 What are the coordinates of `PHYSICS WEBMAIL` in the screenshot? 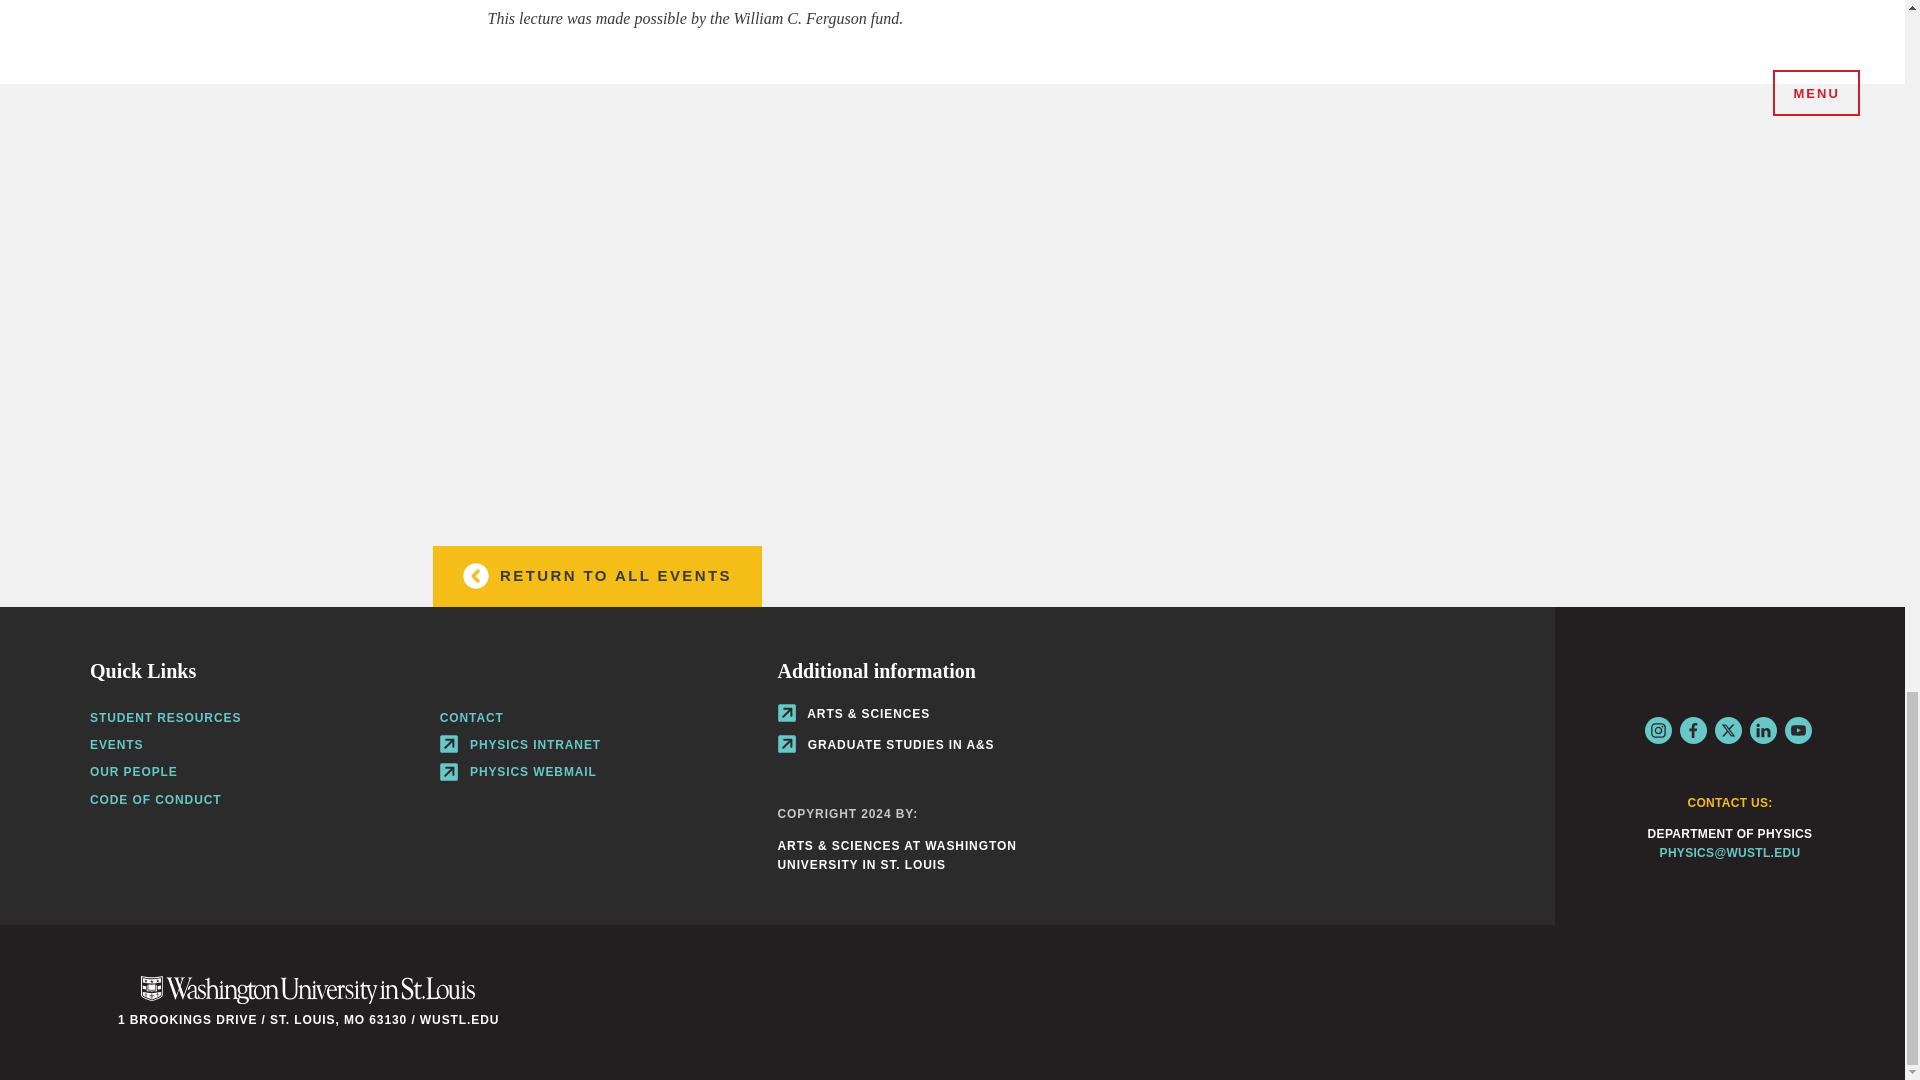 It's located at (518, 771).